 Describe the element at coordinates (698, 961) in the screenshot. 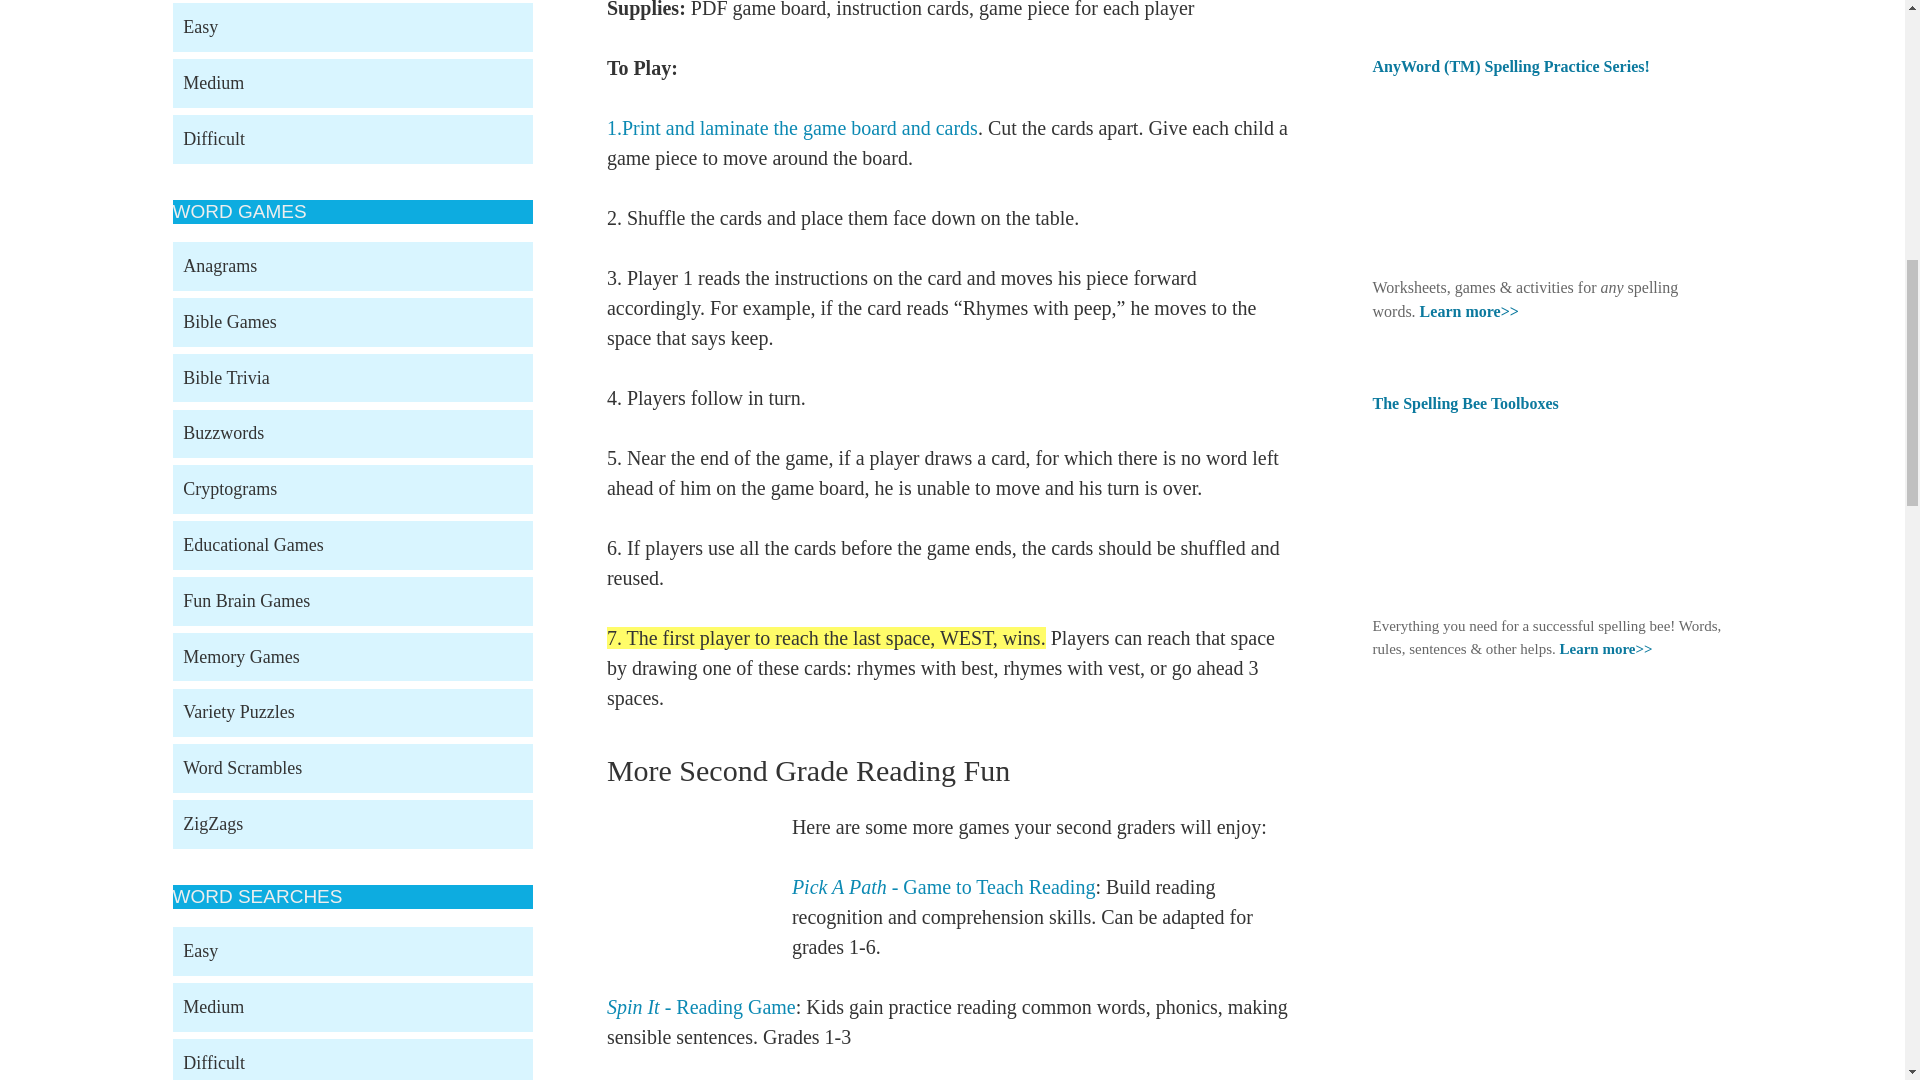

I see `Go to Games to Teach Reading and Reading Comprehension Games` at that location.